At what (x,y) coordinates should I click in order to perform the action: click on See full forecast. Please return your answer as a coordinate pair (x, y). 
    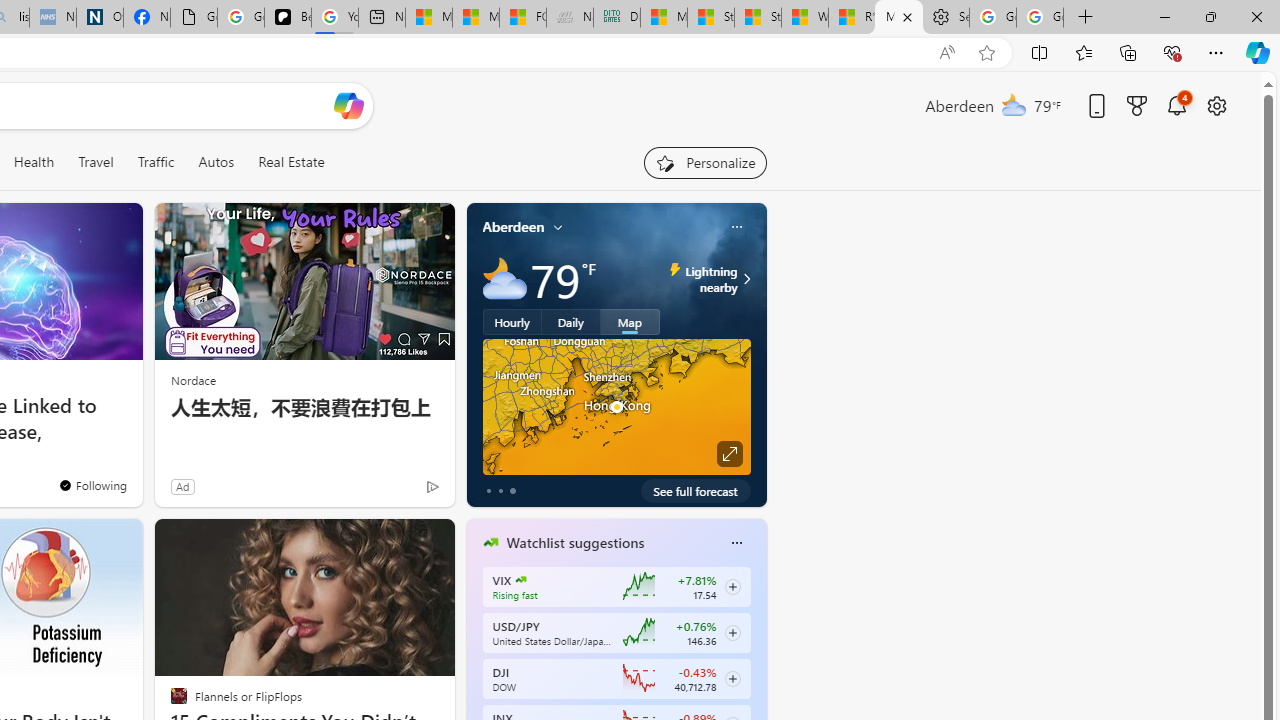
    Looking at the image, I should click on (696, 490).